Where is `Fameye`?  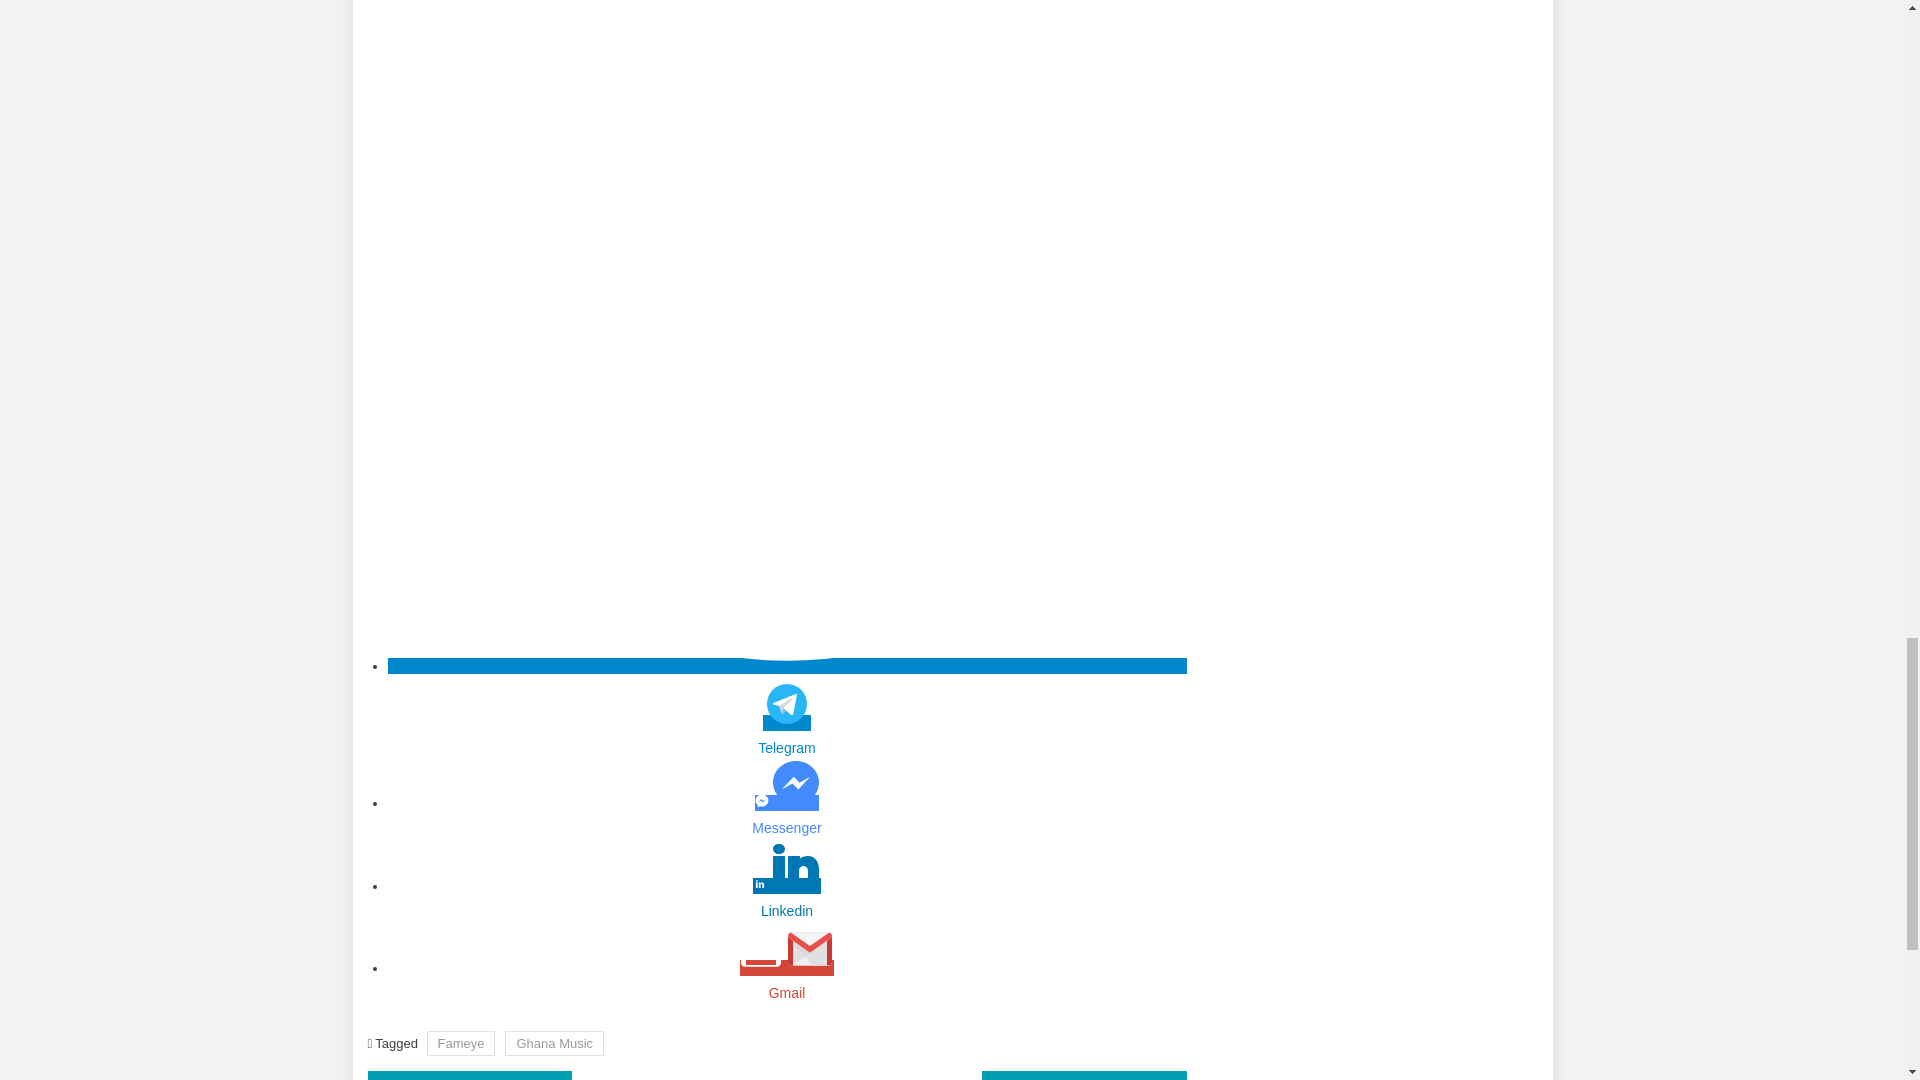
Fameye is located at coordinates (460, 1044).